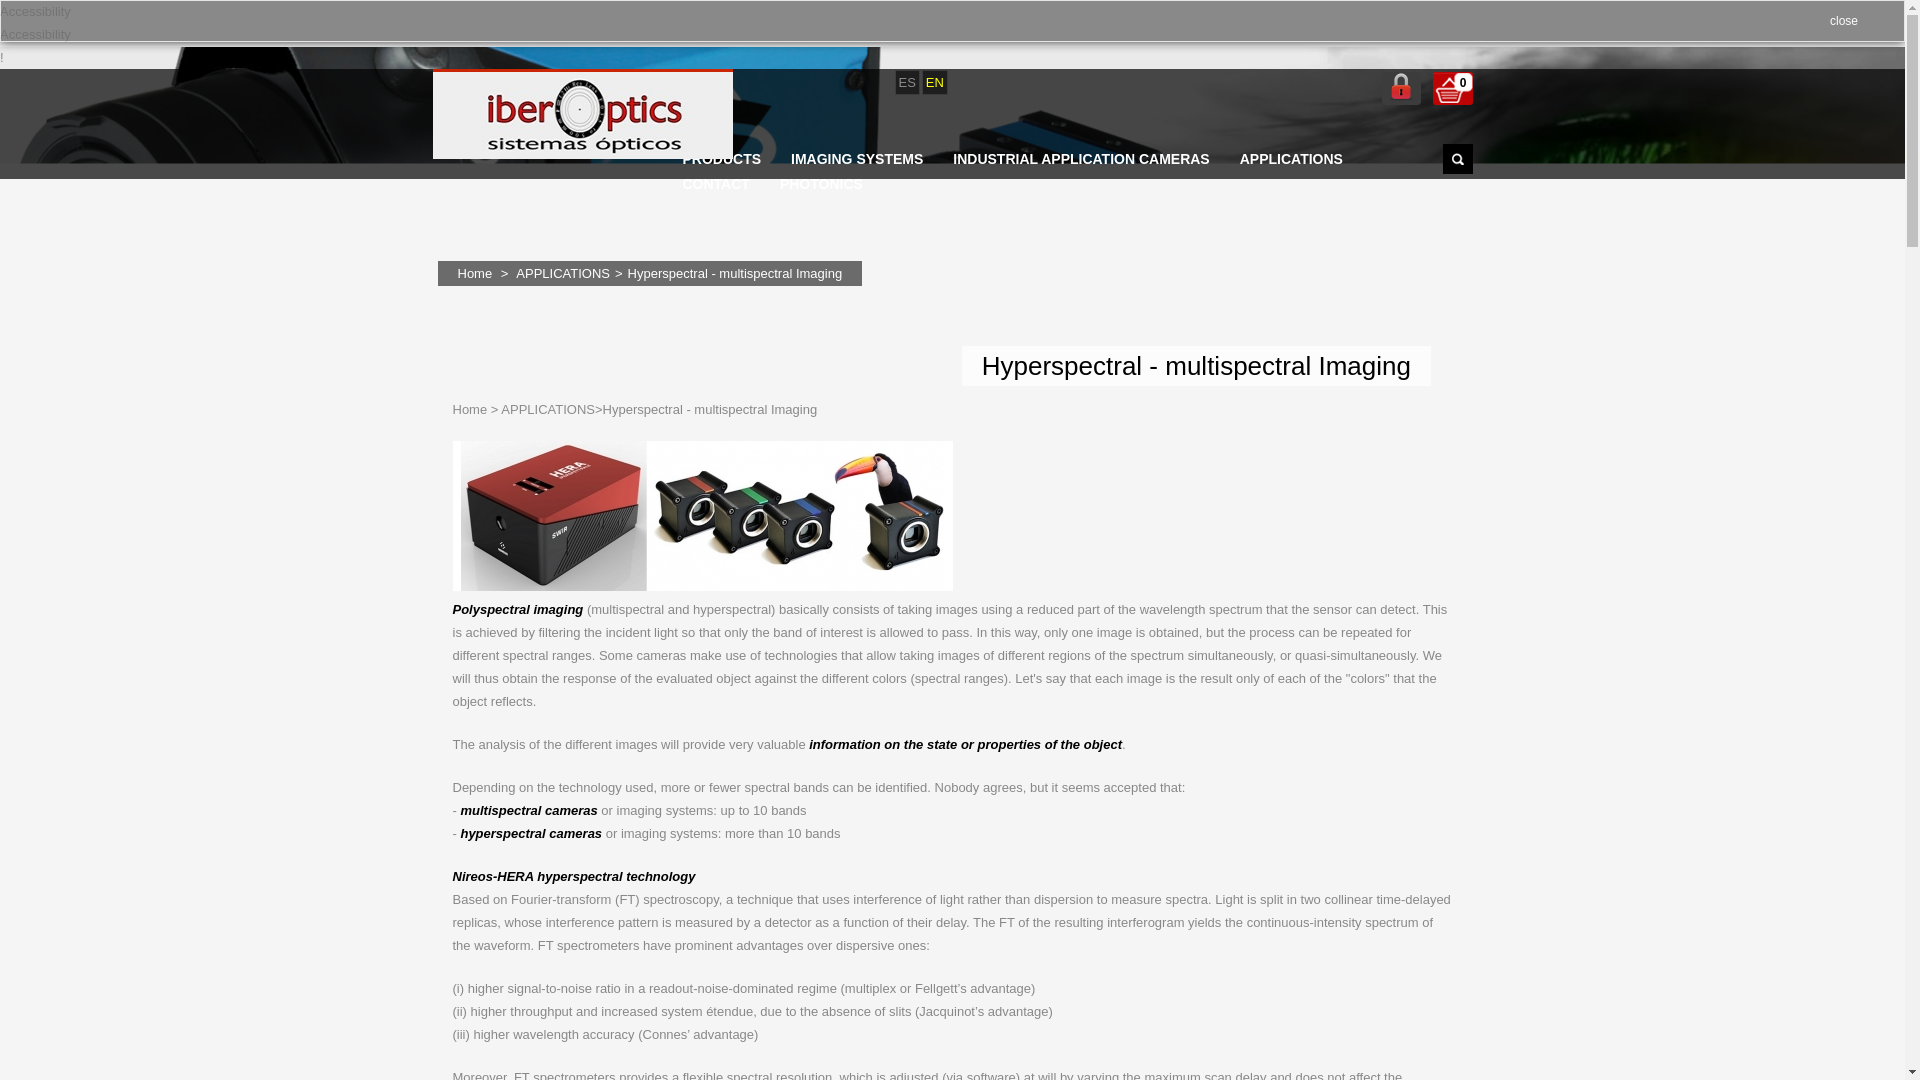  What do you see at coordinates (1400, 88) in the screenshot?
I see `login` at bounding box center [1400, 88].